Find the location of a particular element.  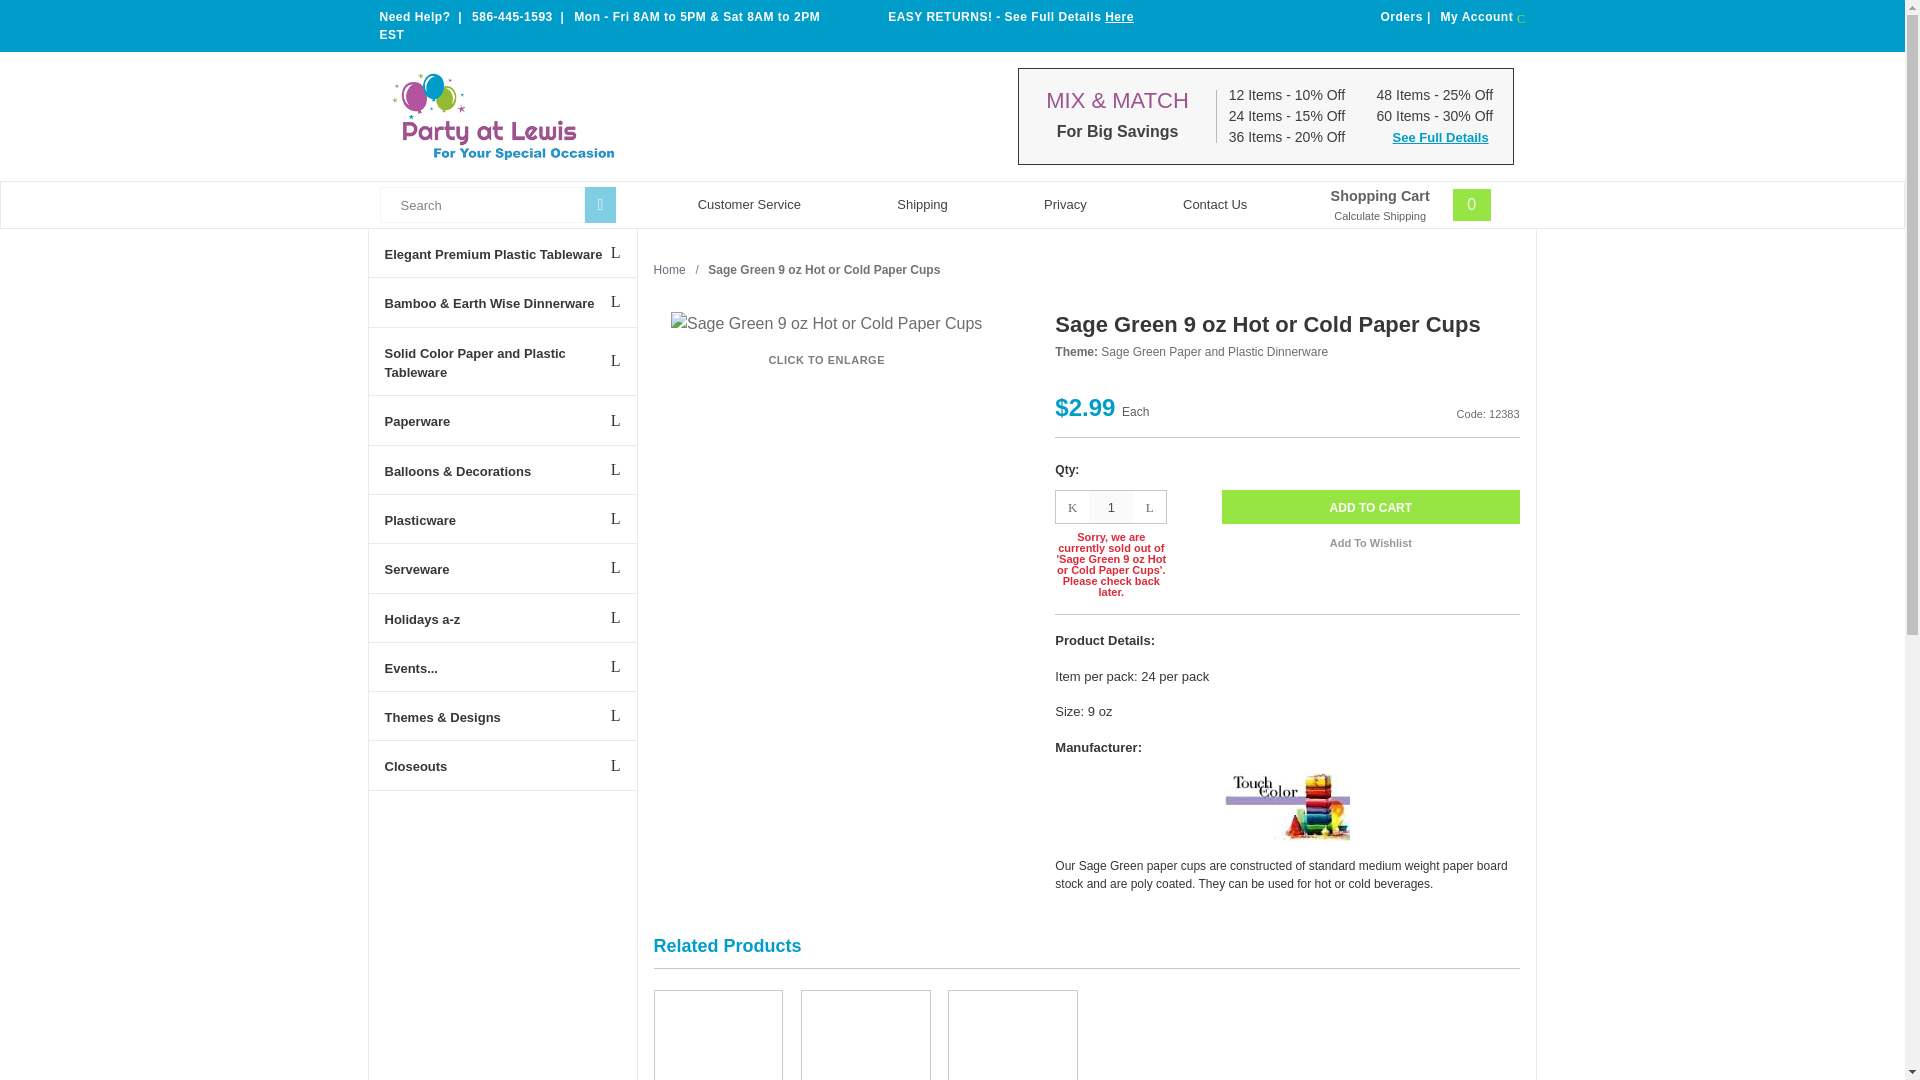

Contact Us is located at coordinates (1416, 204).